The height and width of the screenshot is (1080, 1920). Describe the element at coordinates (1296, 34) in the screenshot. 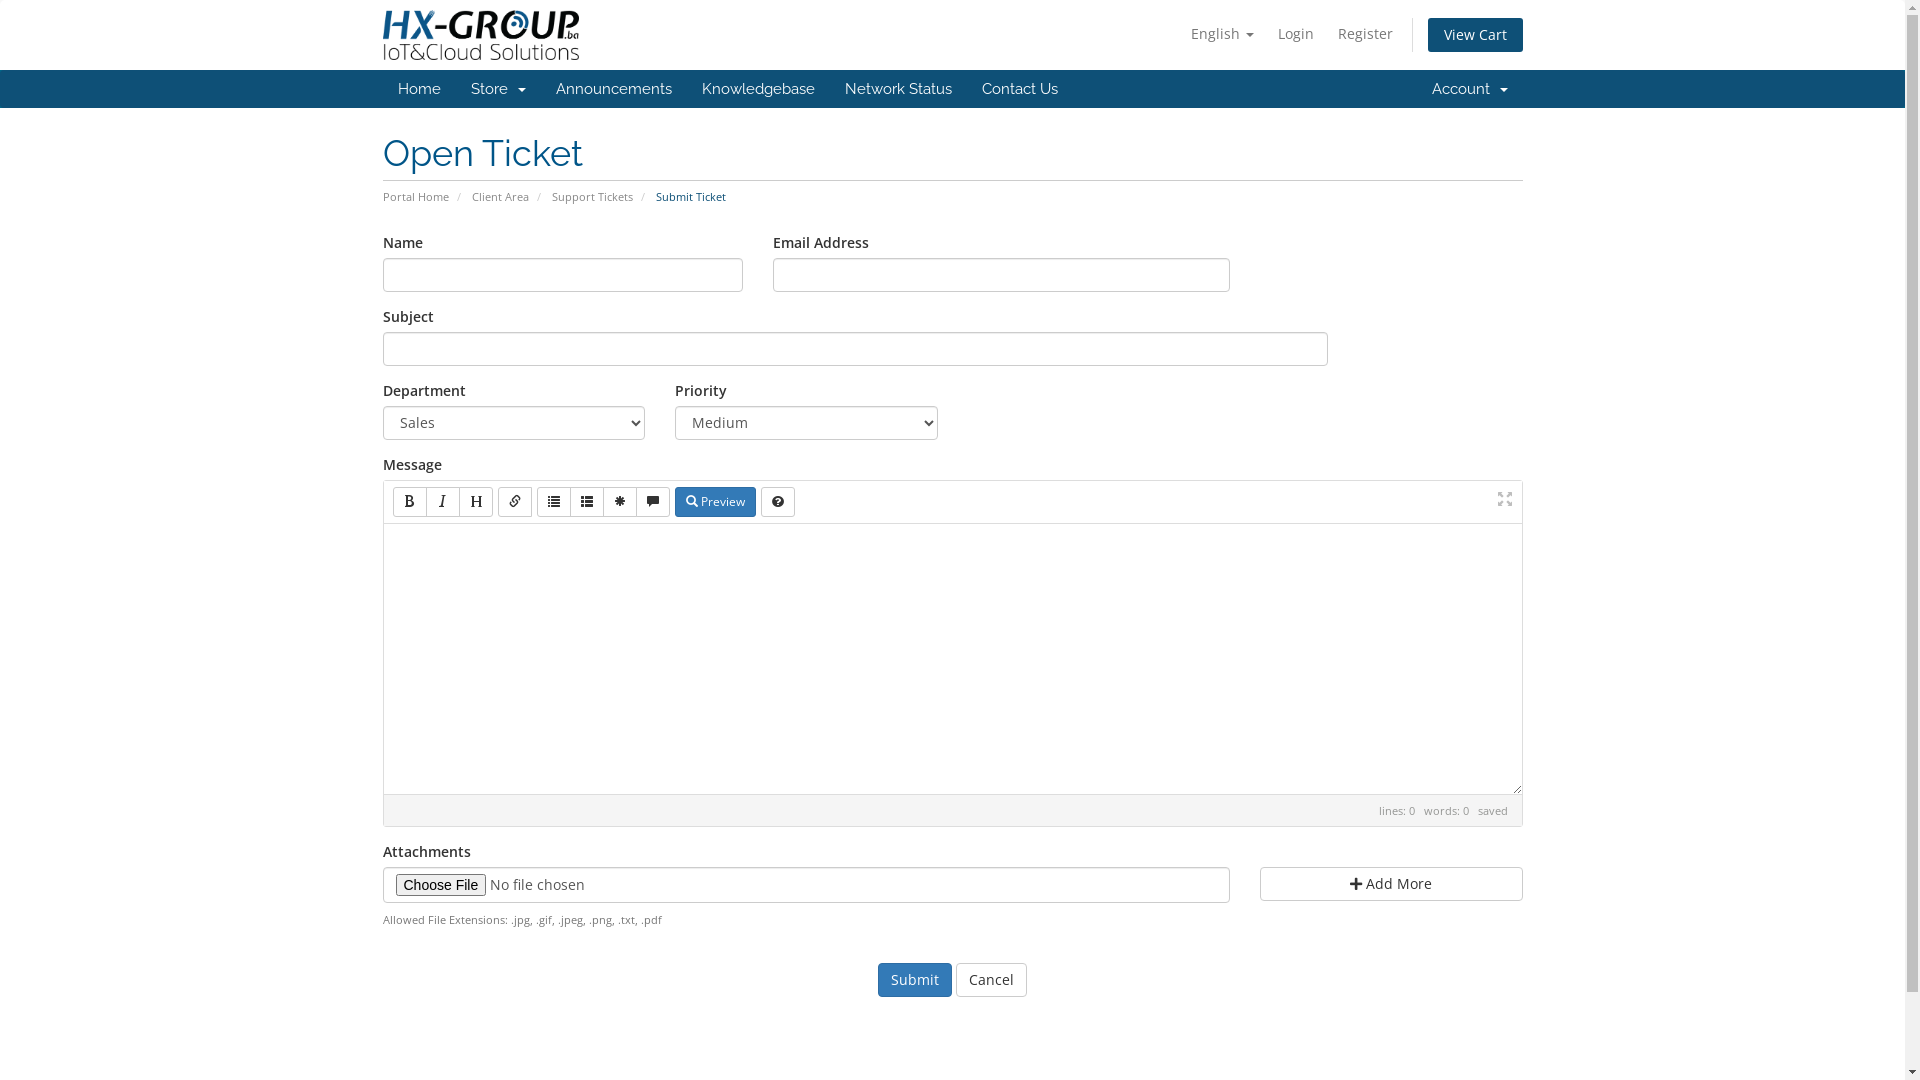

I see `Login` at that location.